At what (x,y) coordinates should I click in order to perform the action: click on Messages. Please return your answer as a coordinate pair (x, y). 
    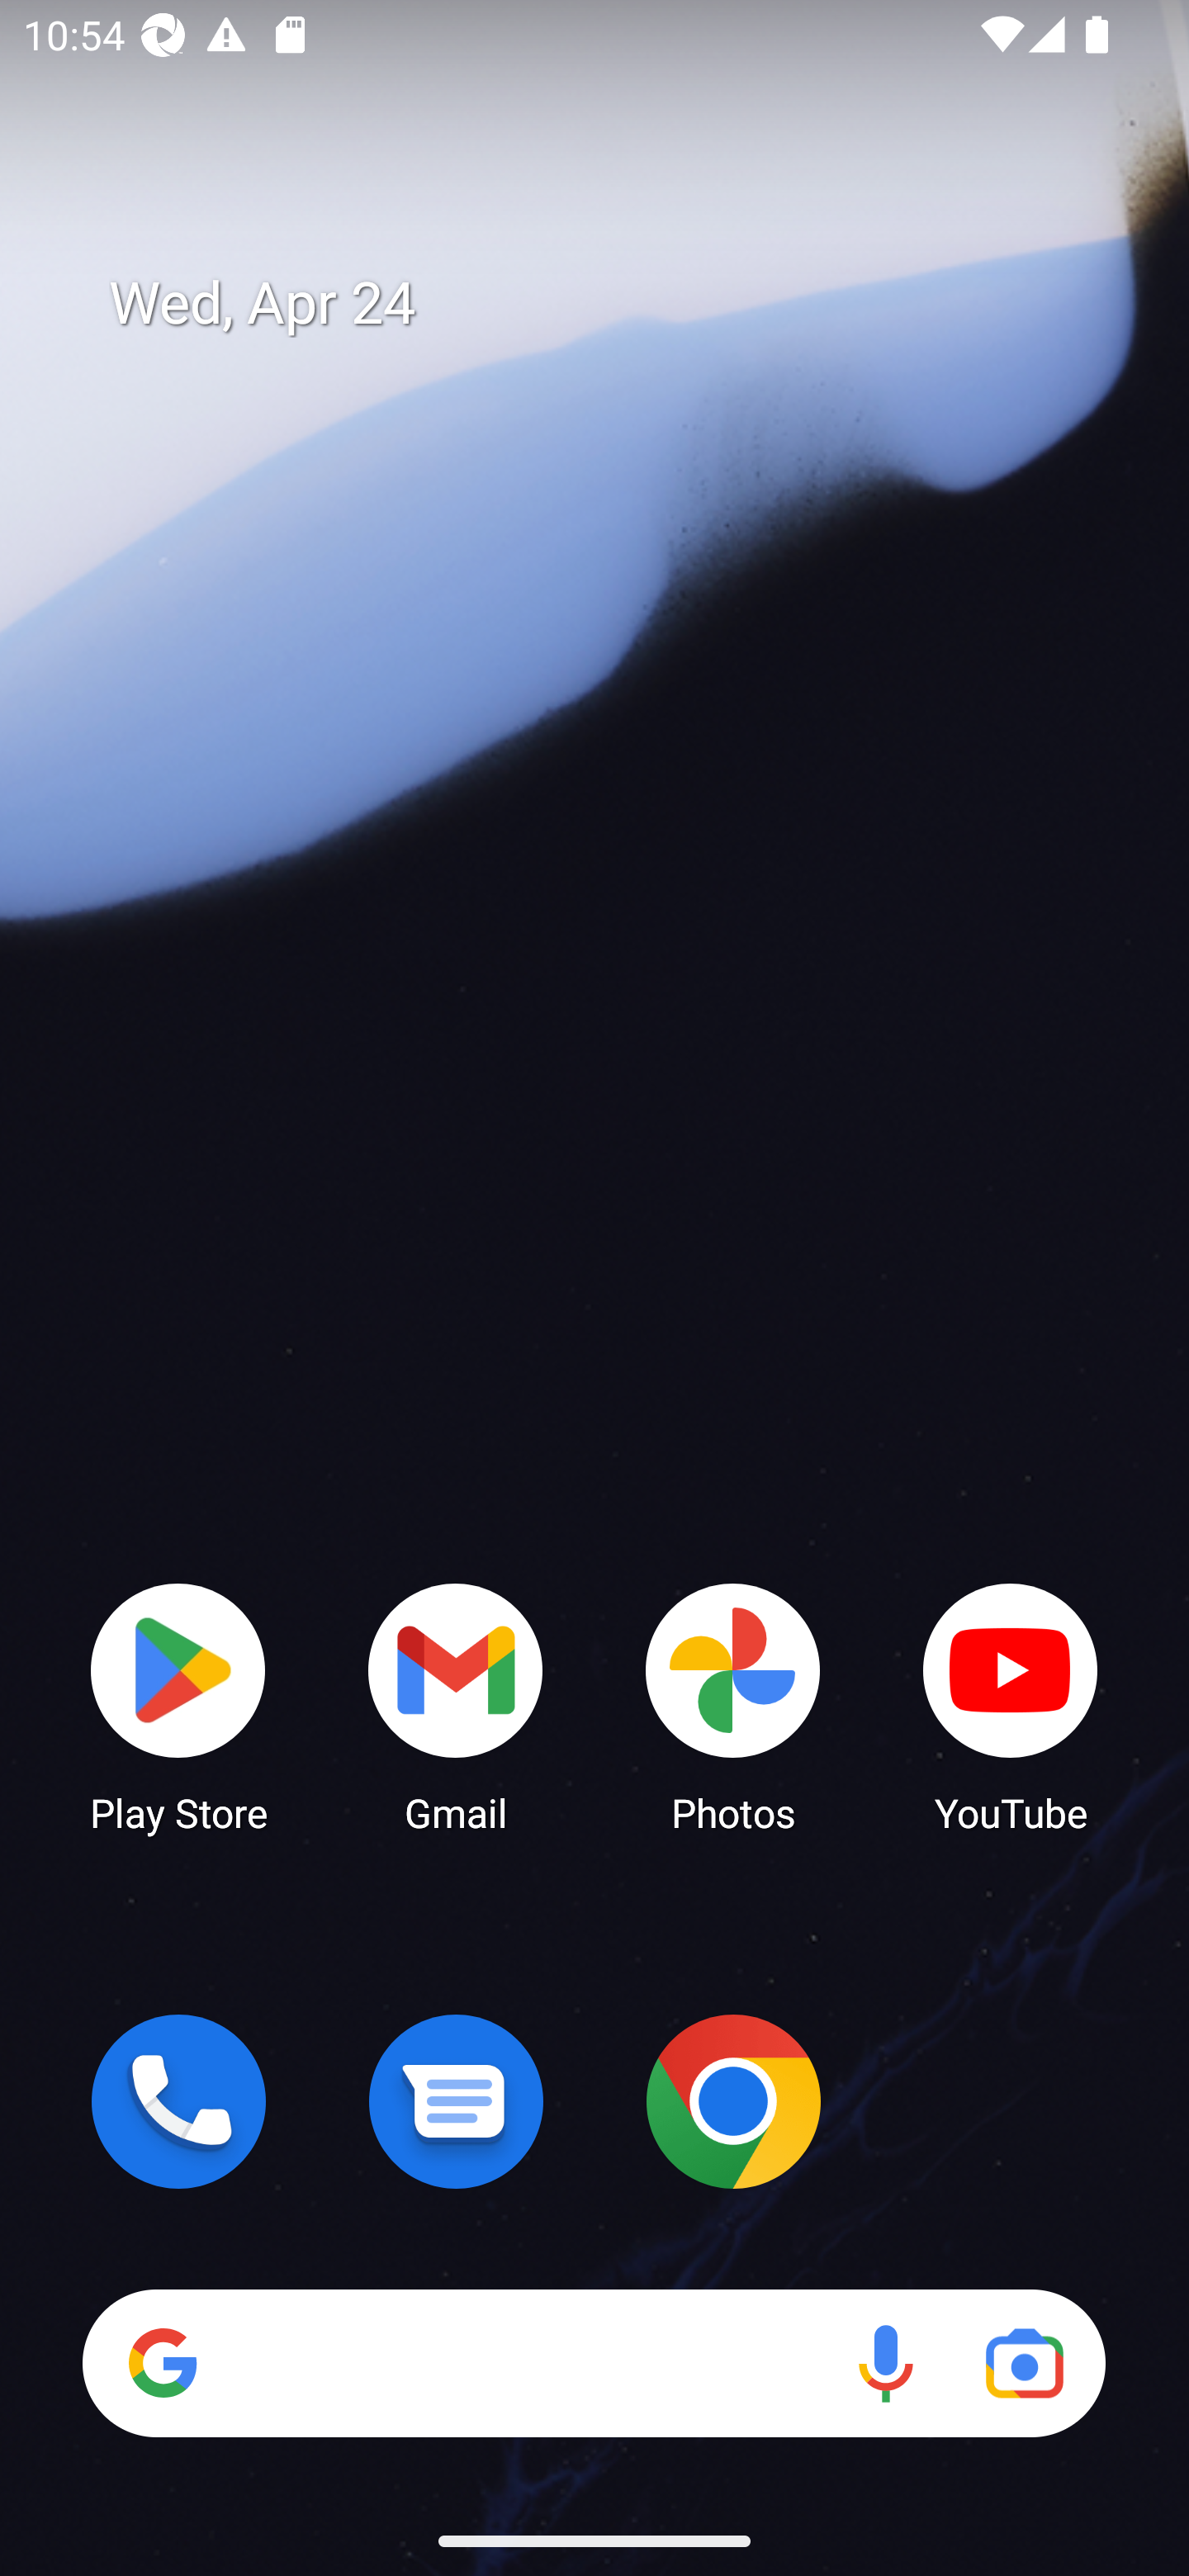
    Looking at the image, I should click on (456, 2101).